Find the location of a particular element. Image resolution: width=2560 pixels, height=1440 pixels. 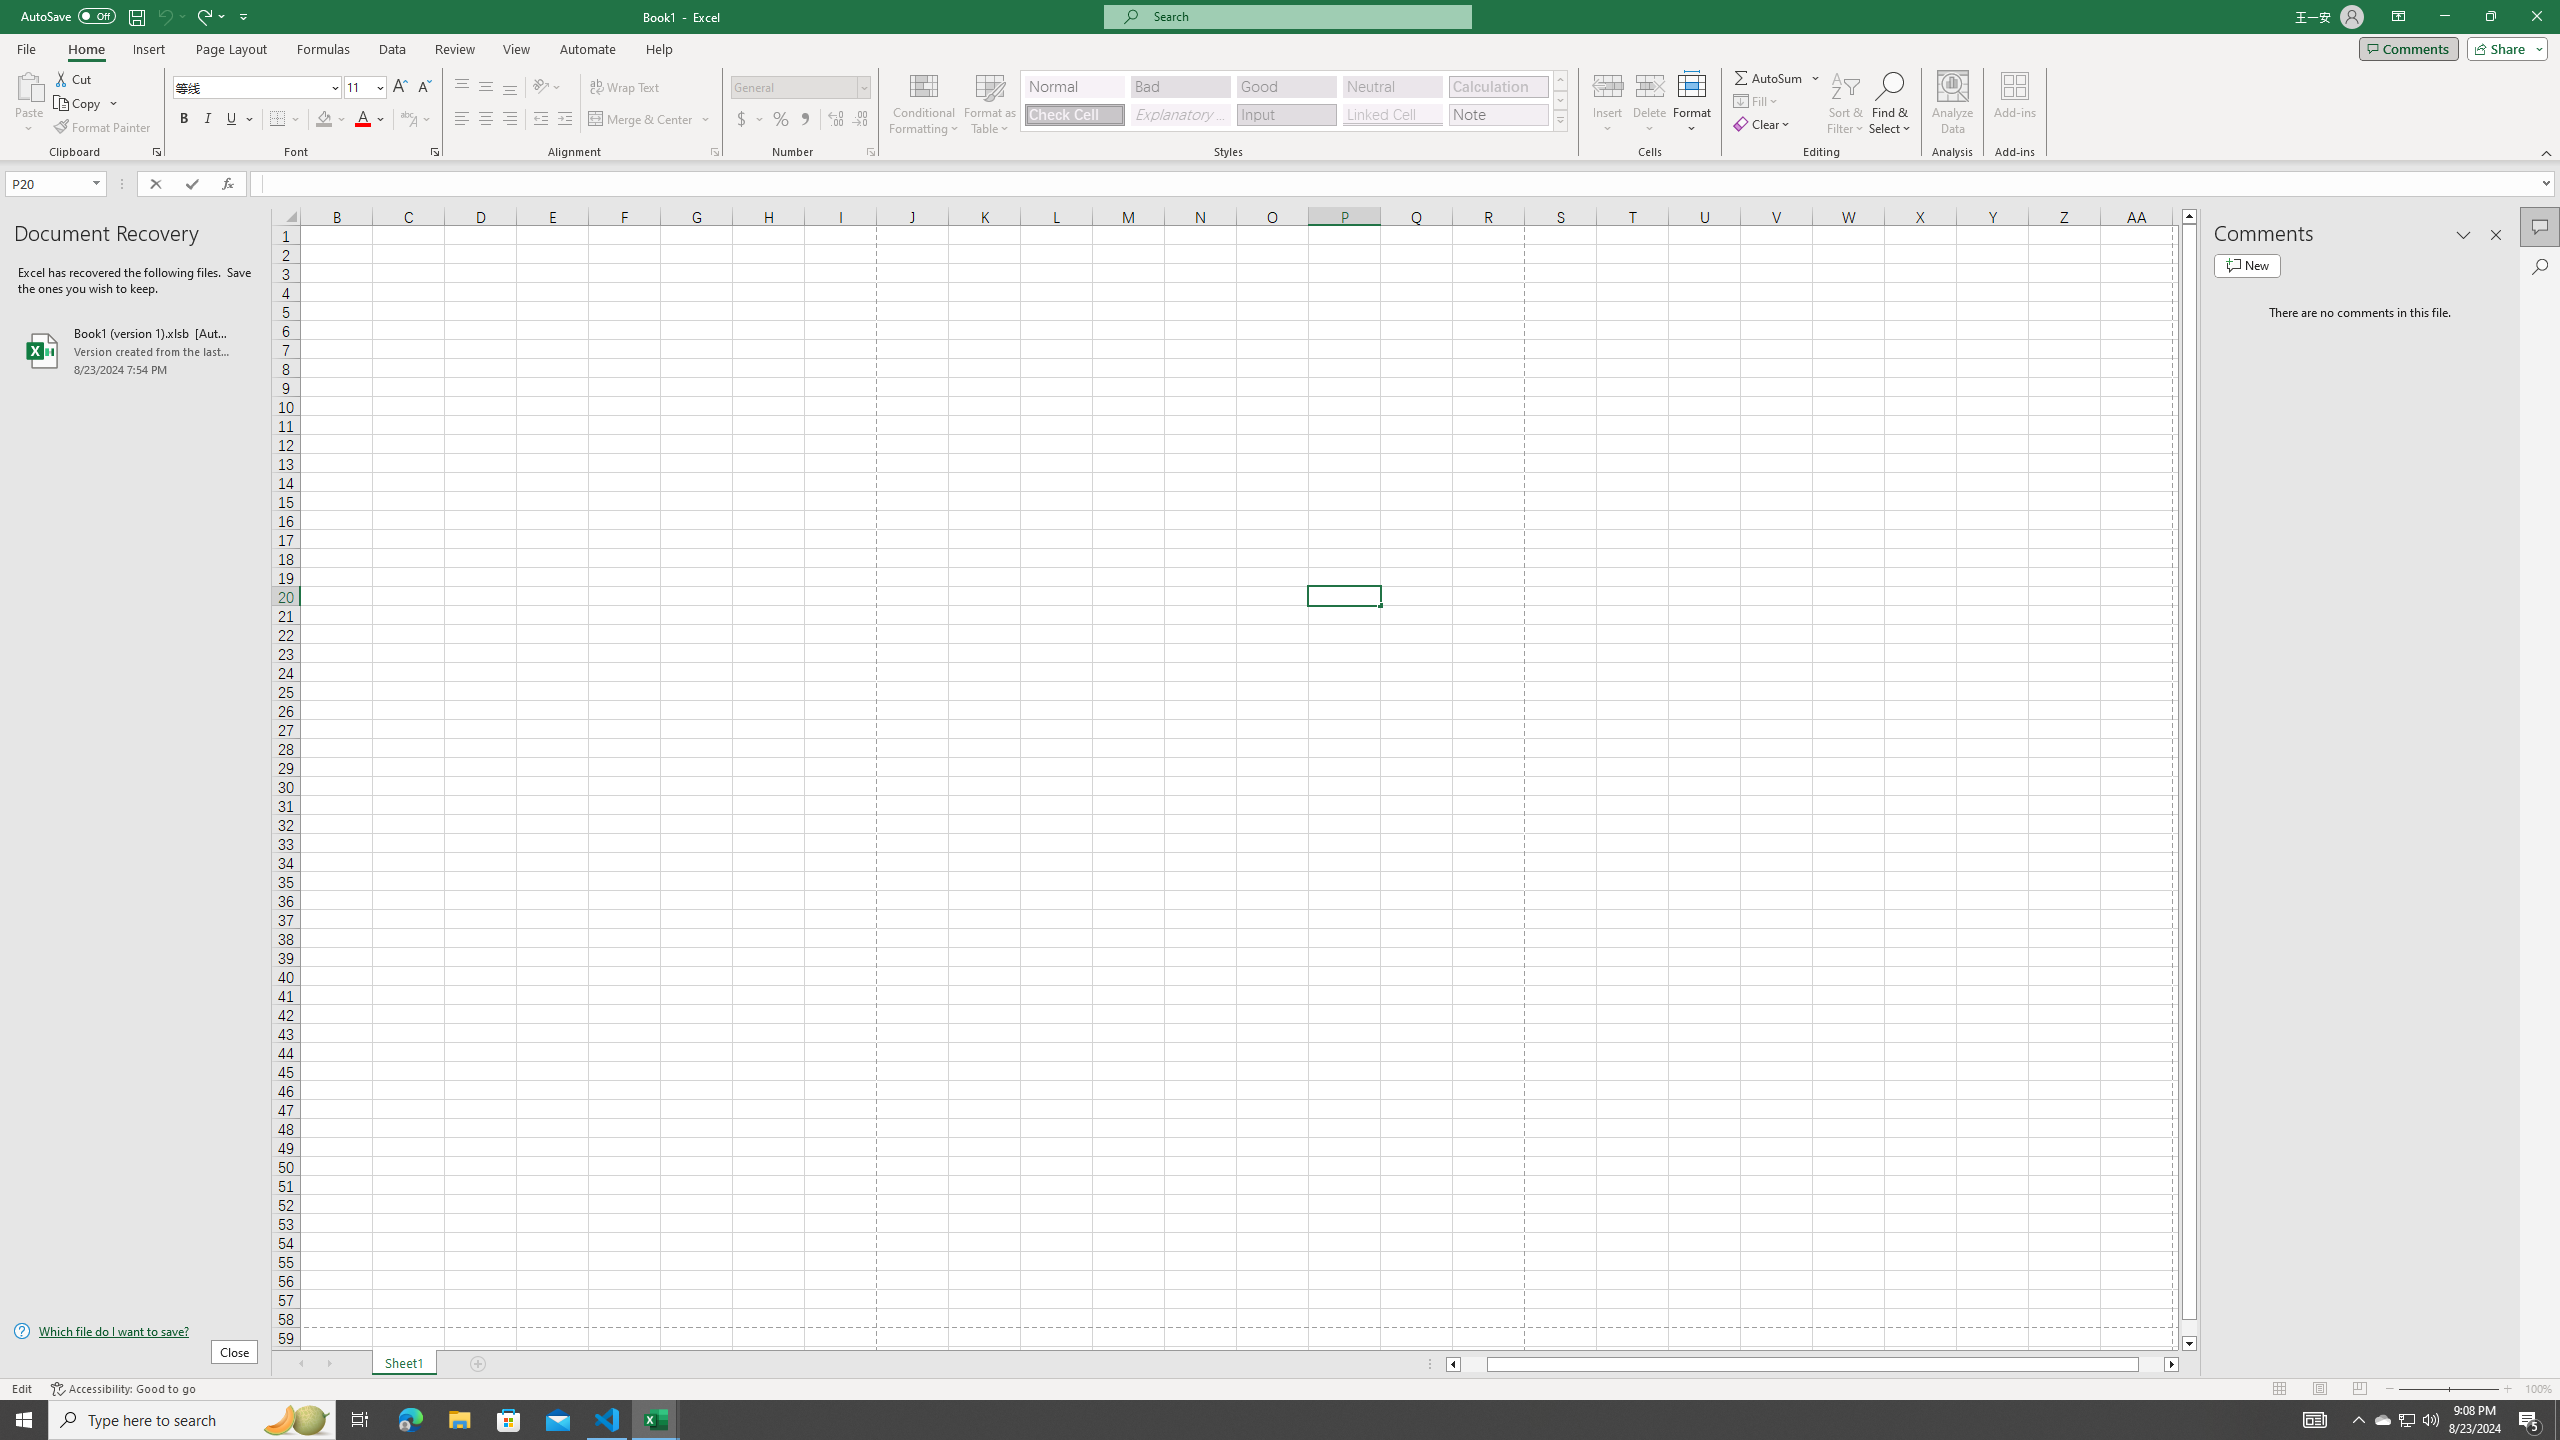

Line up is located at coordinates (2190, 216).